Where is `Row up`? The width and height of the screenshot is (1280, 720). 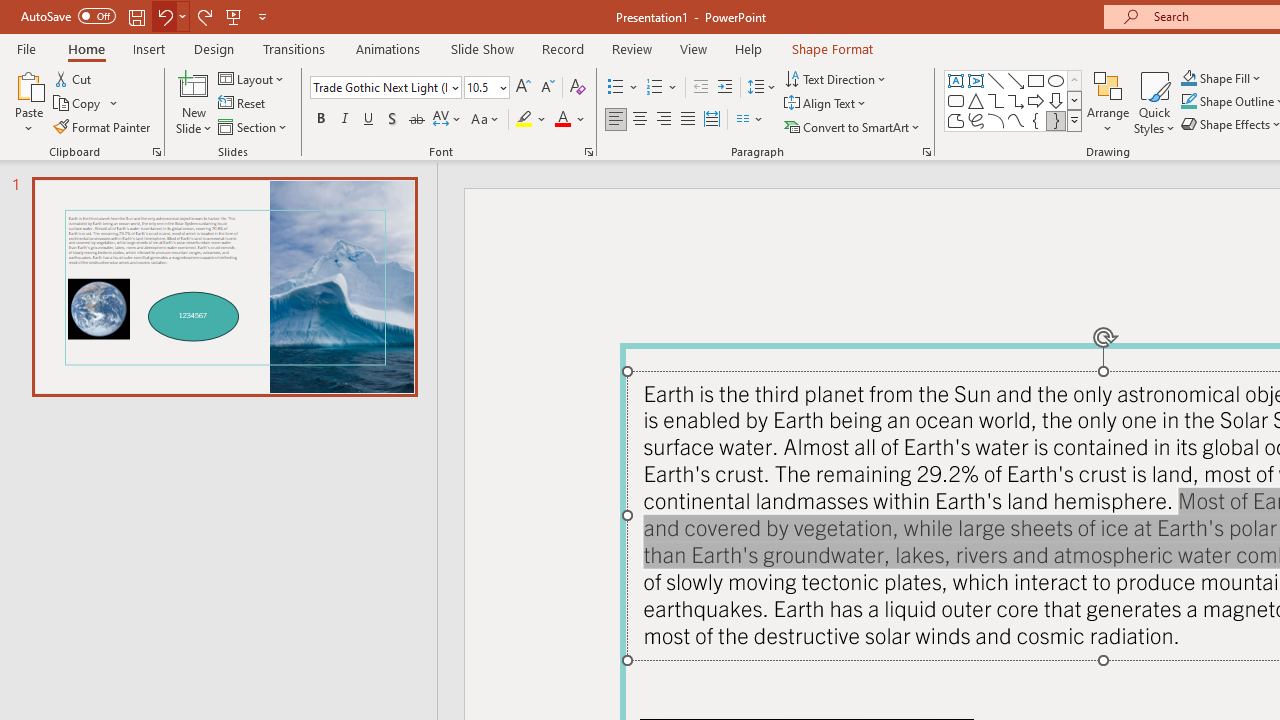
Row up is located at coordinates (1074, 80).